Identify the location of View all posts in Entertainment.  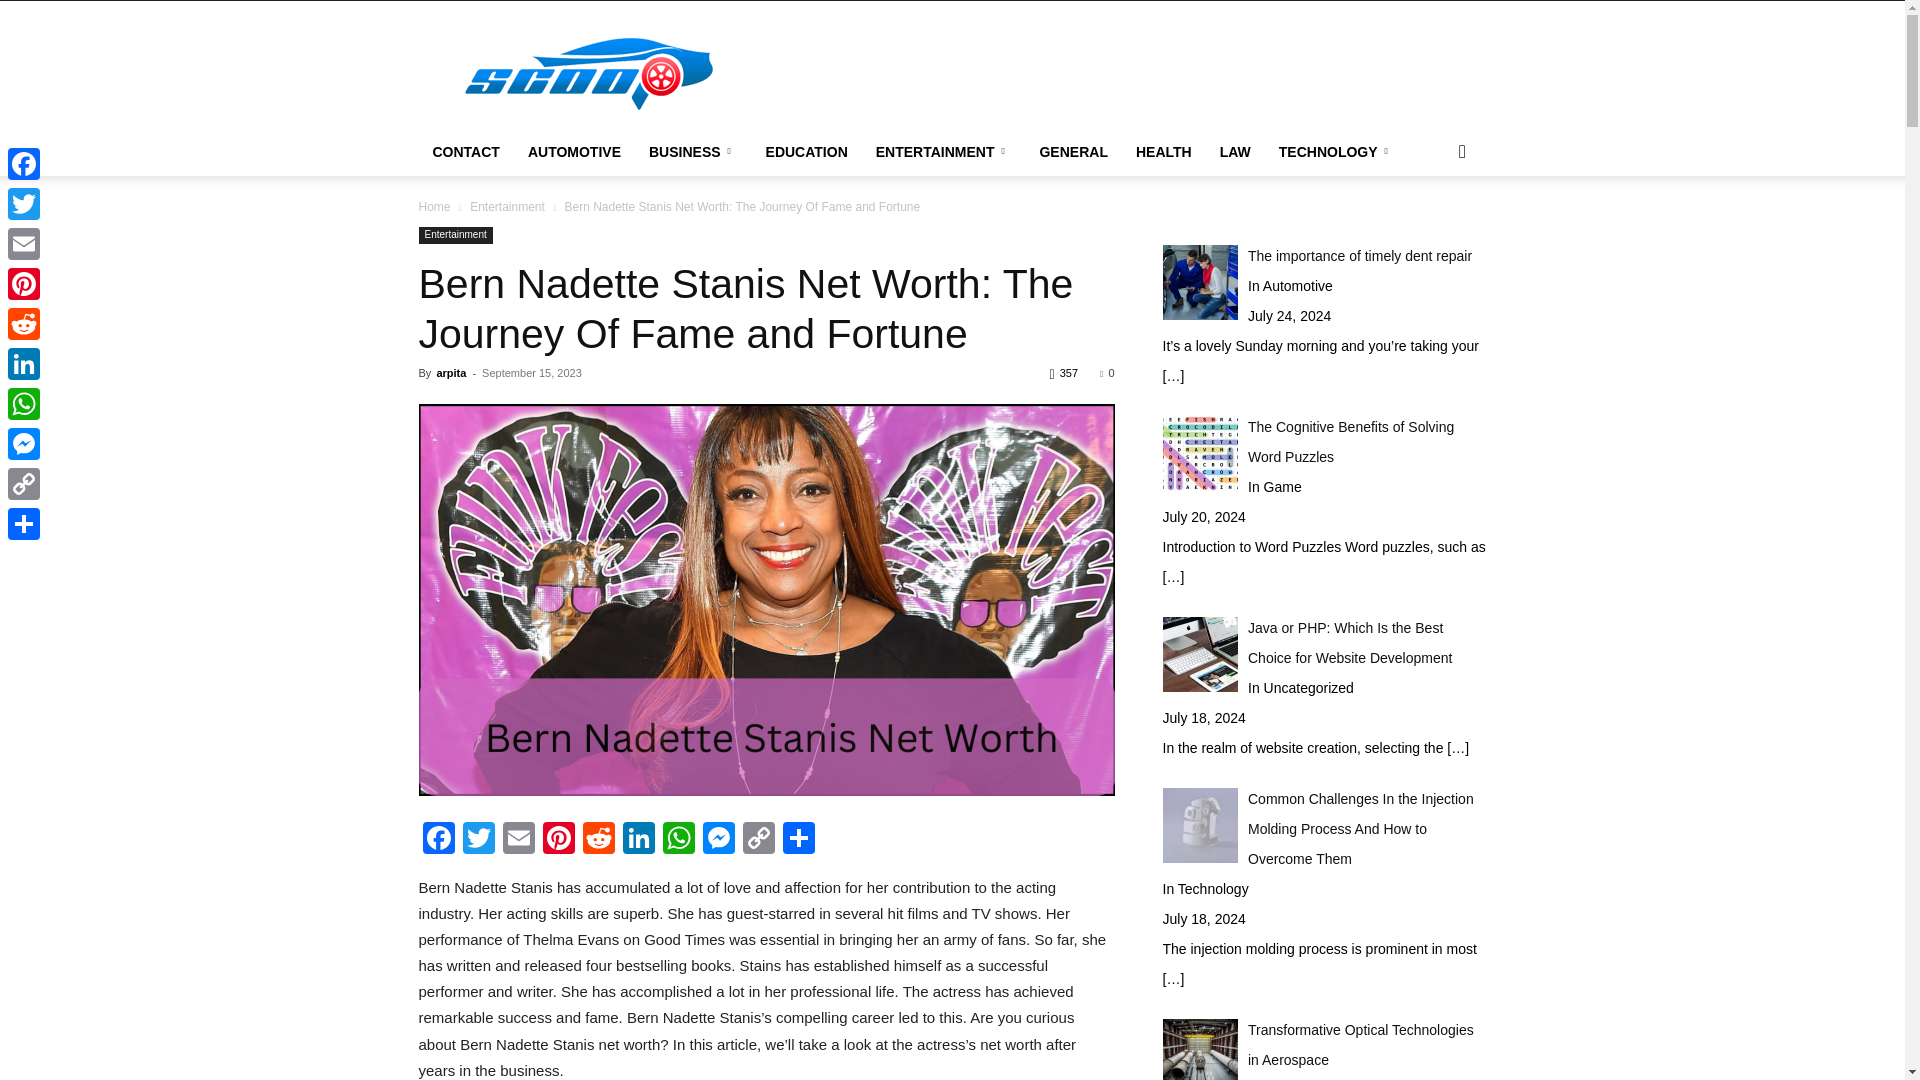
(508, 206).